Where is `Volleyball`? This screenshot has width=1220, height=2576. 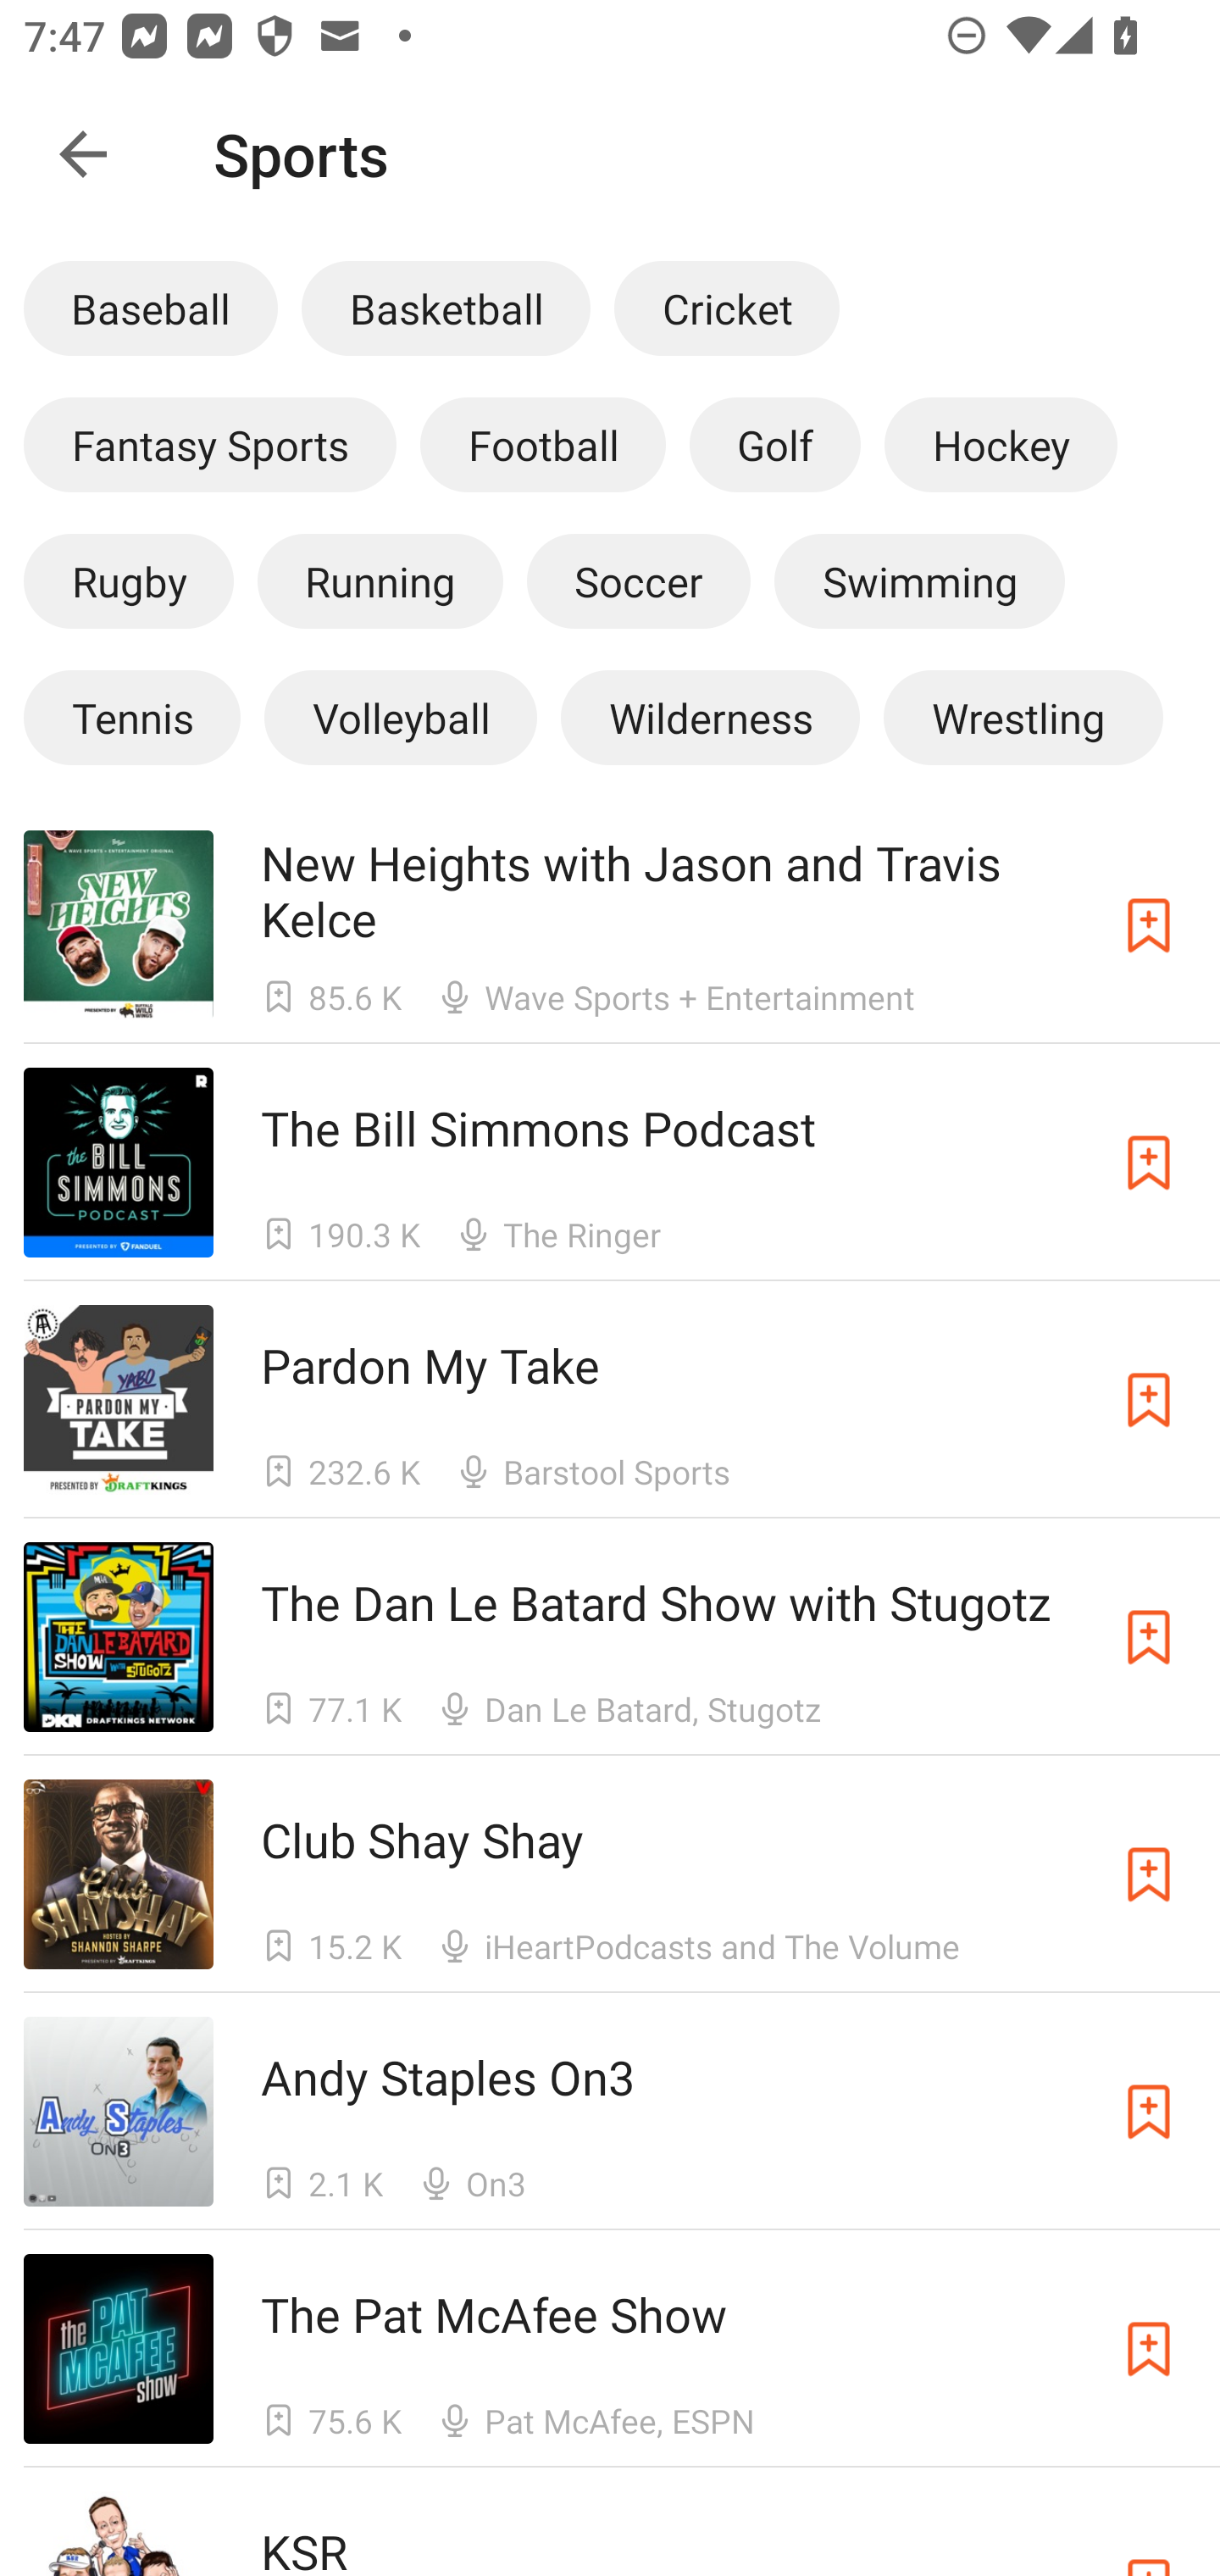 Volleyball is located at coordinates (400, 717).